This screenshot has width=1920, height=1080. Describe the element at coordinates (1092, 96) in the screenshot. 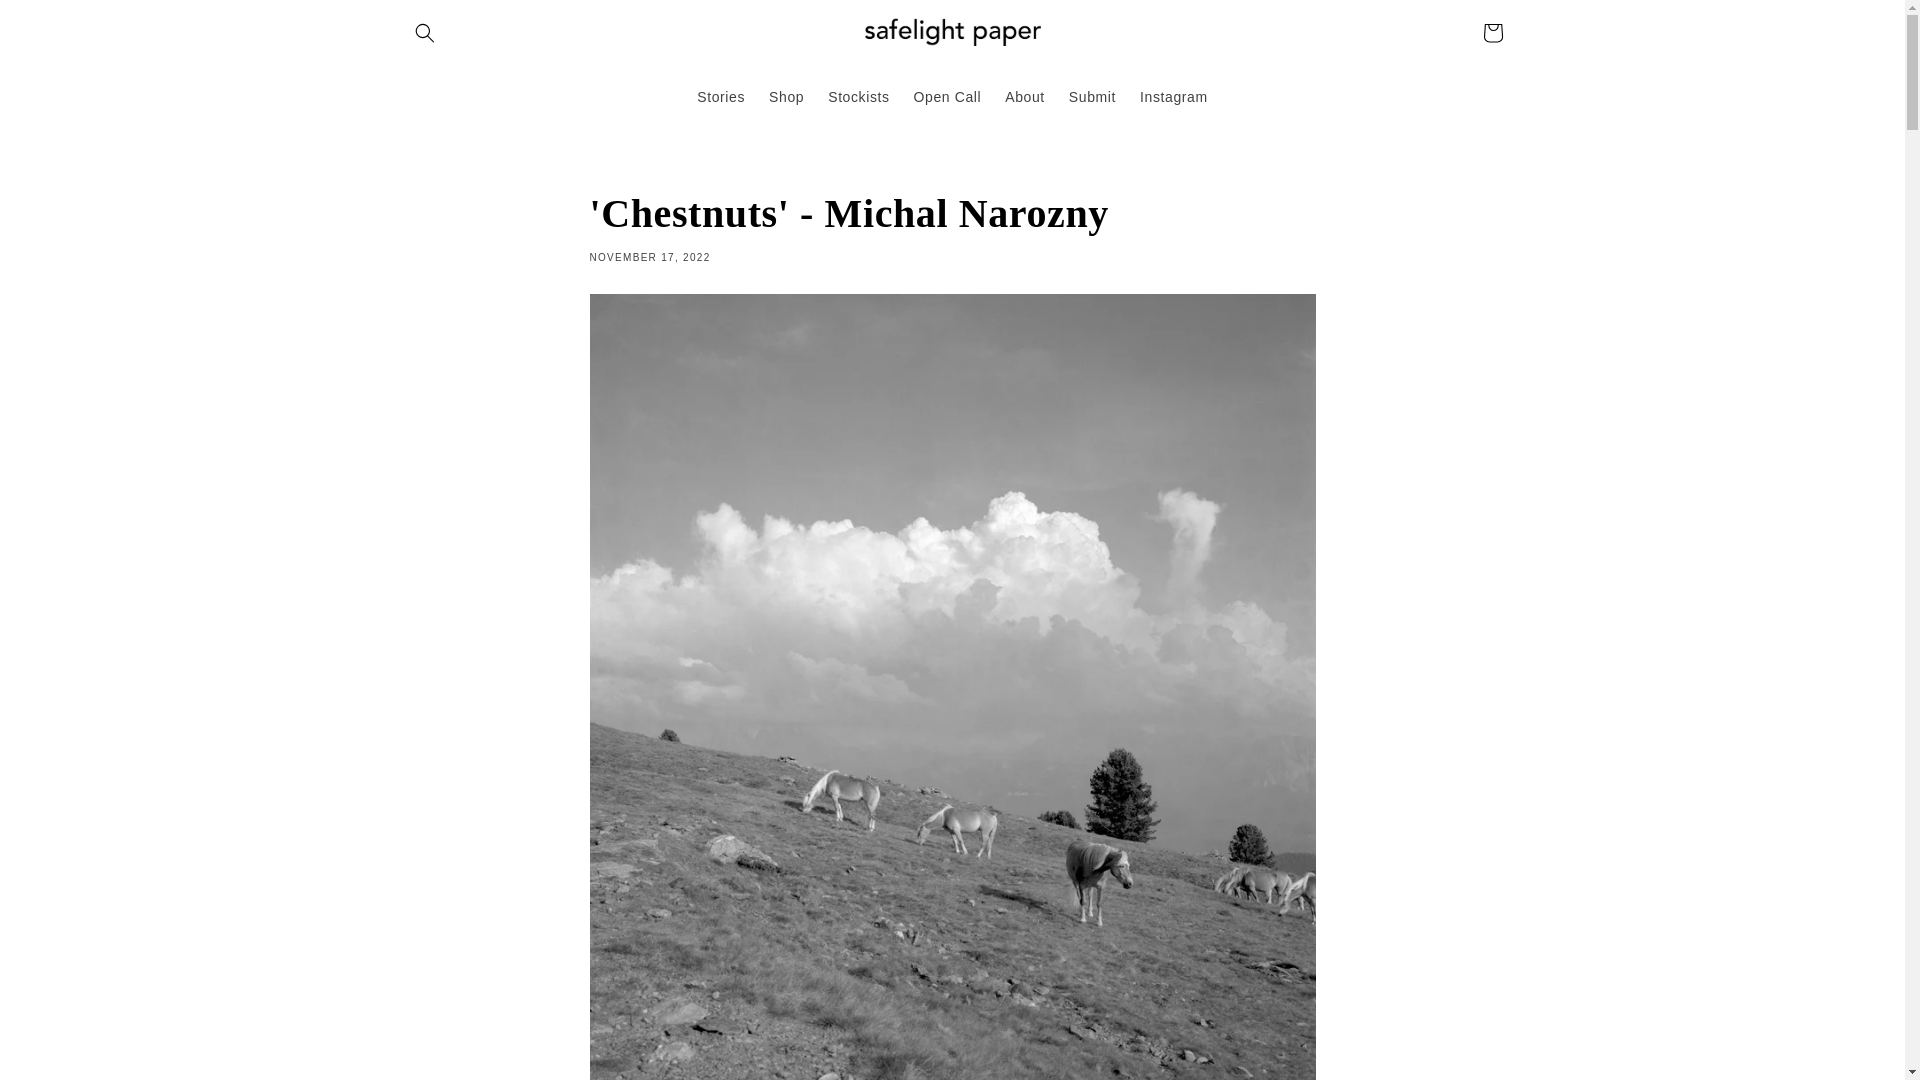

I see `Submit` at that location.